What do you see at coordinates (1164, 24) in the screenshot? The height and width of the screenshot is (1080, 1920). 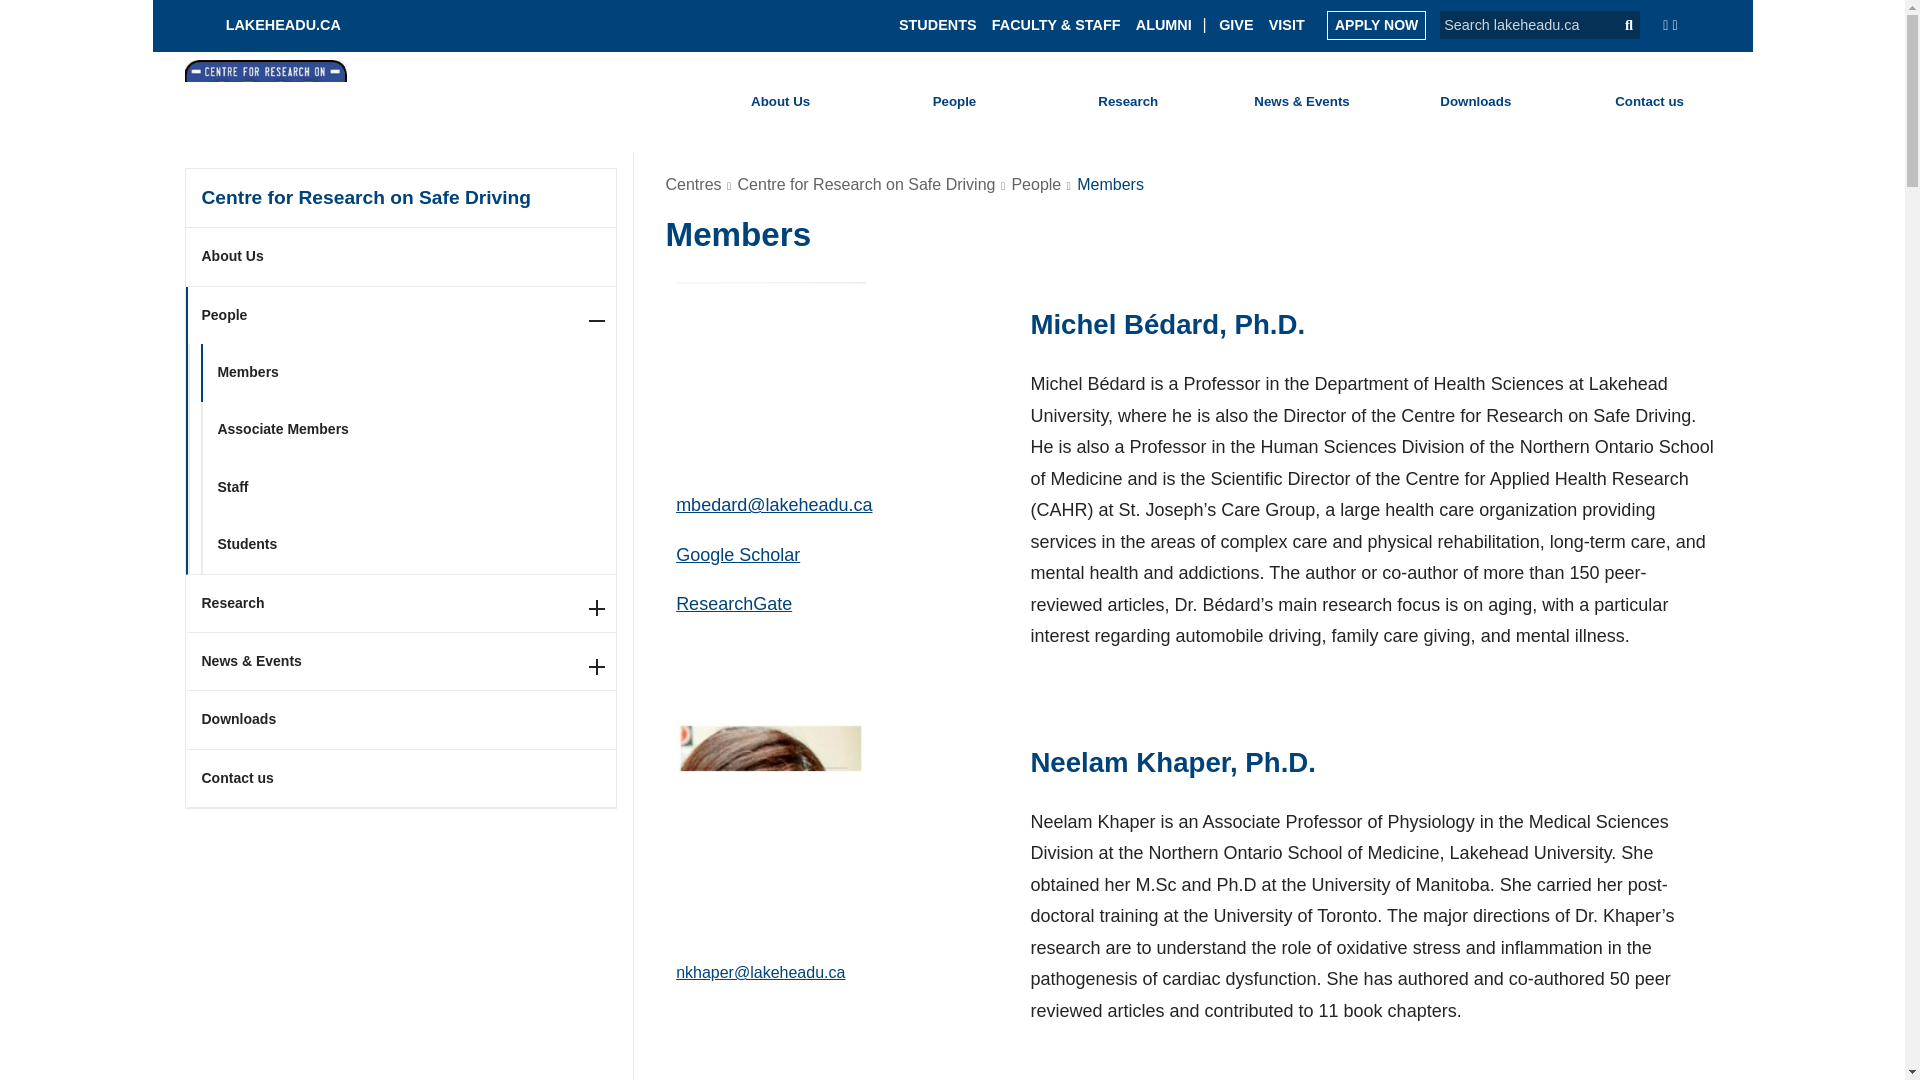 I see `ALUMNI` at bounding box center [1164, 24].